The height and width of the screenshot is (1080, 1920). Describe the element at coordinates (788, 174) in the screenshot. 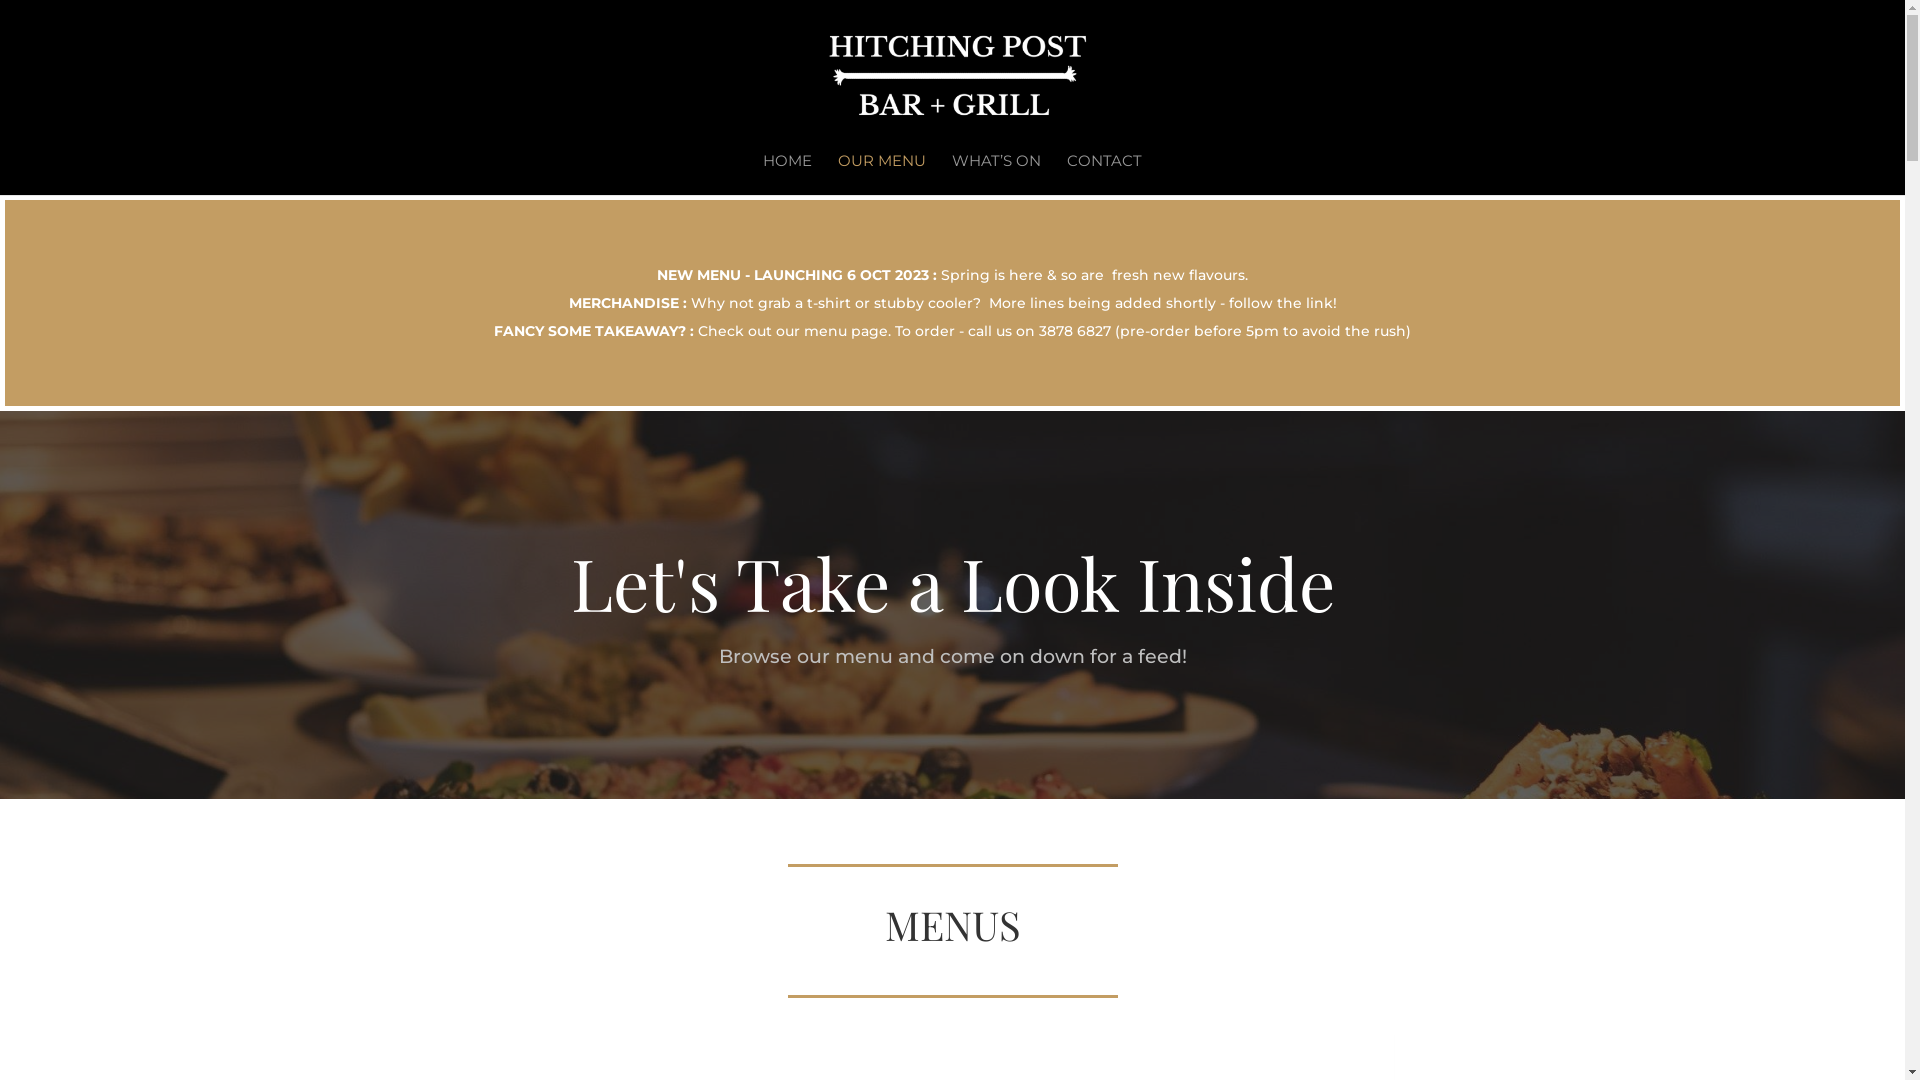

I see `HOME` at that location.